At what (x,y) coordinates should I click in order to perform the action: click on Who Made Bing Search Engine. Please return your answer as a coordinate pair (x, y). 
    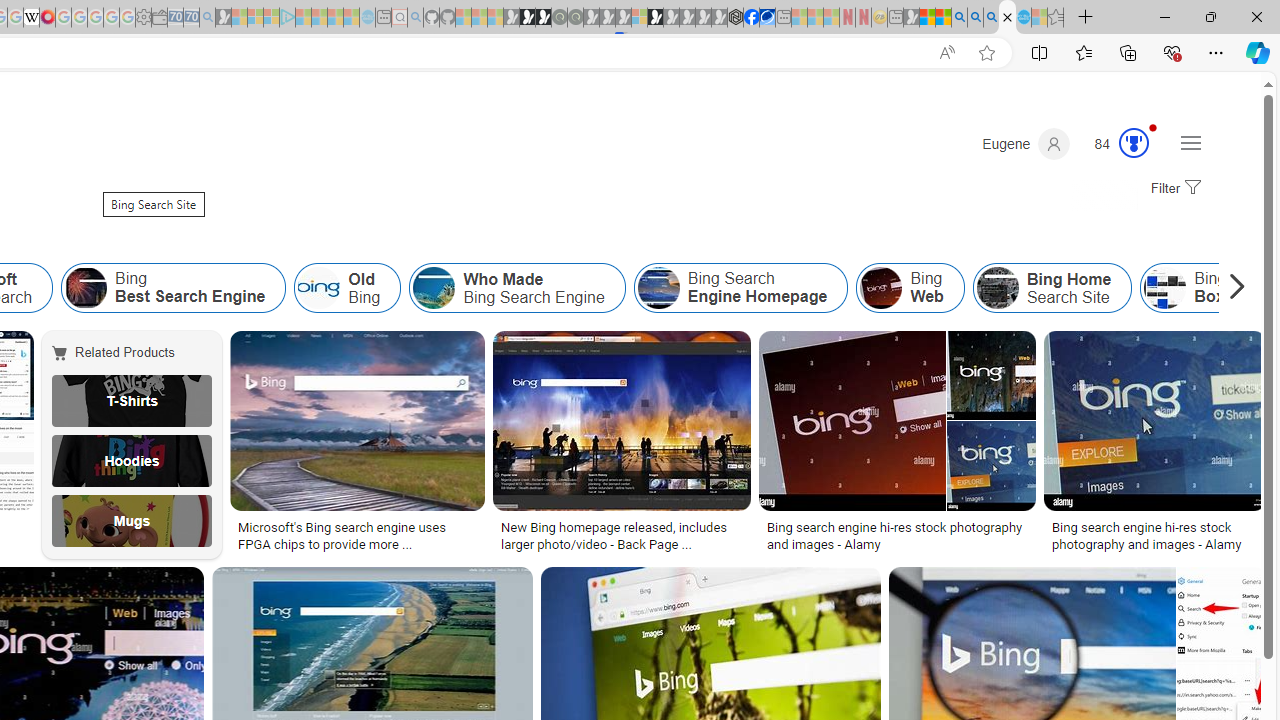
    Looking at the image, I should click on (516, 288).